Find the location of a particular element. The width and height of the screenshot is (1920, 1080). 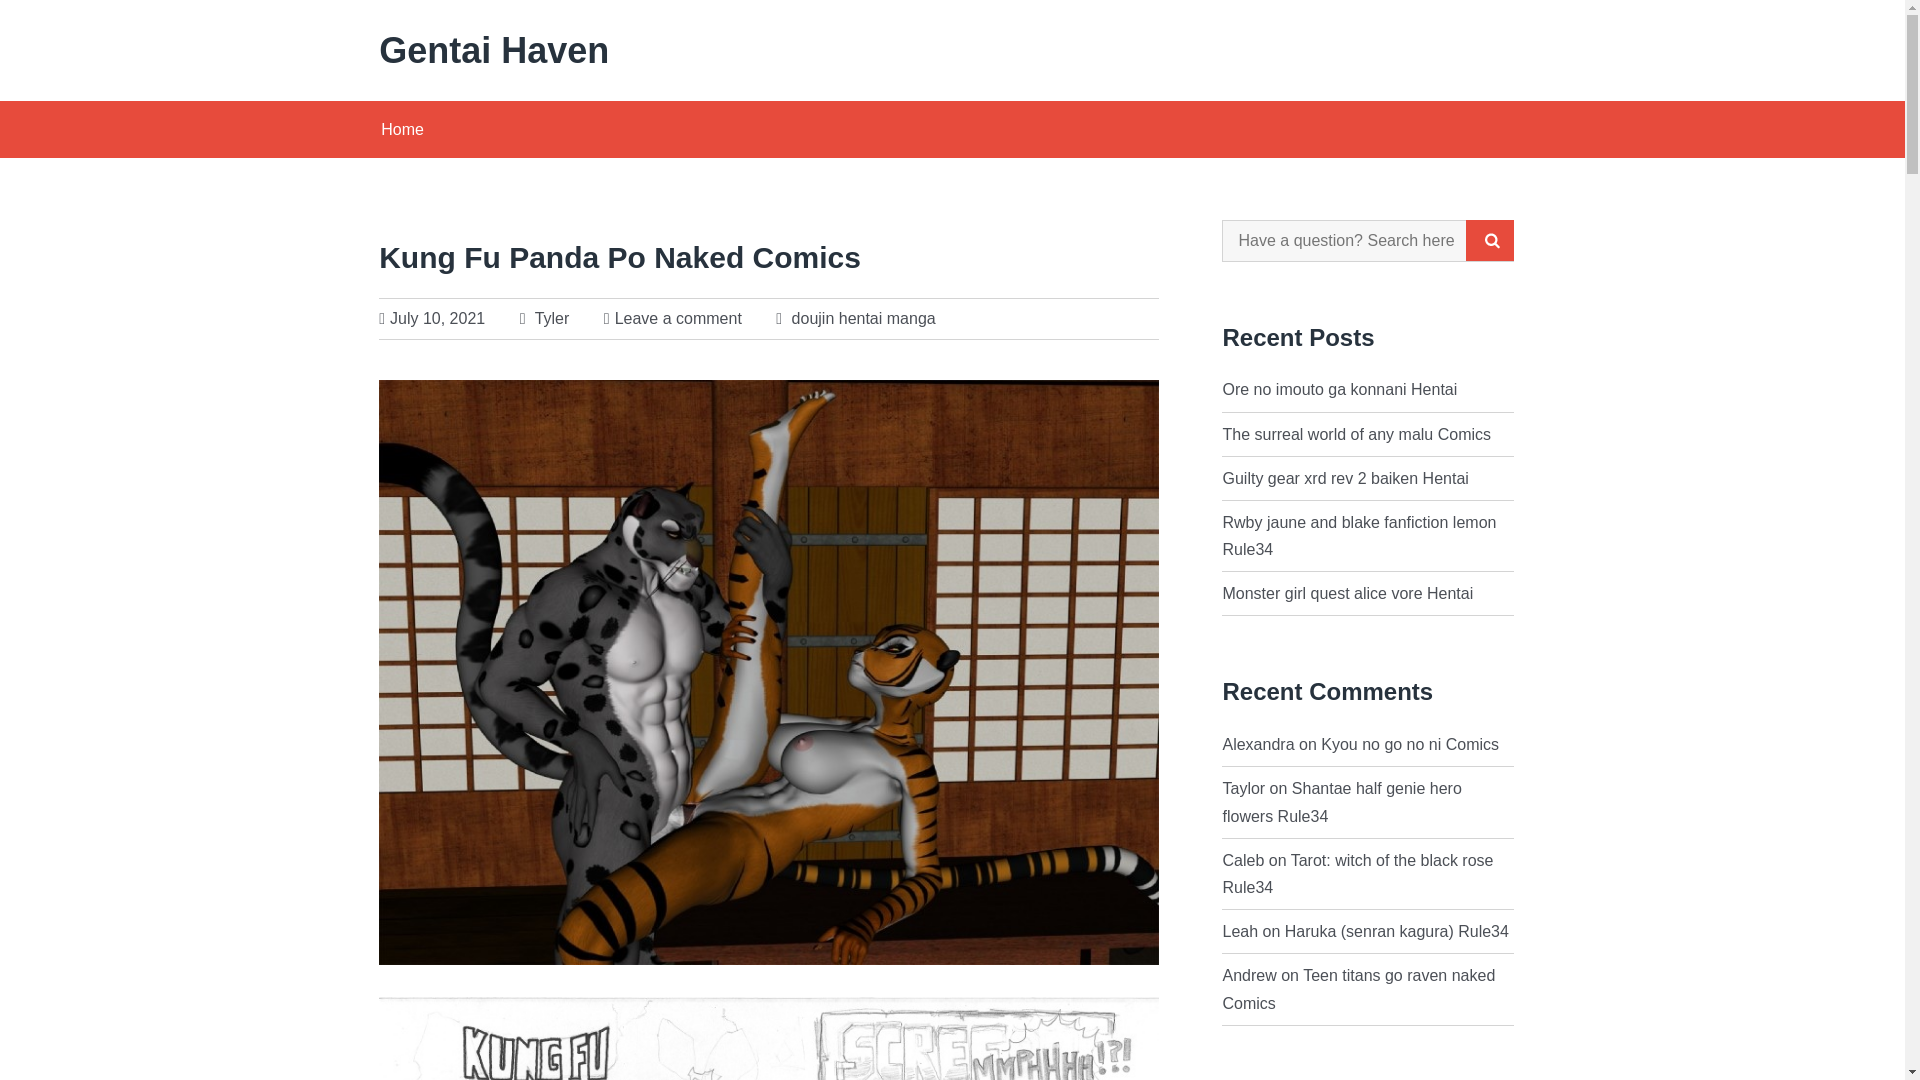

Shantae half genie hero flowers Rule34 is located at coordinates (1341, 802).